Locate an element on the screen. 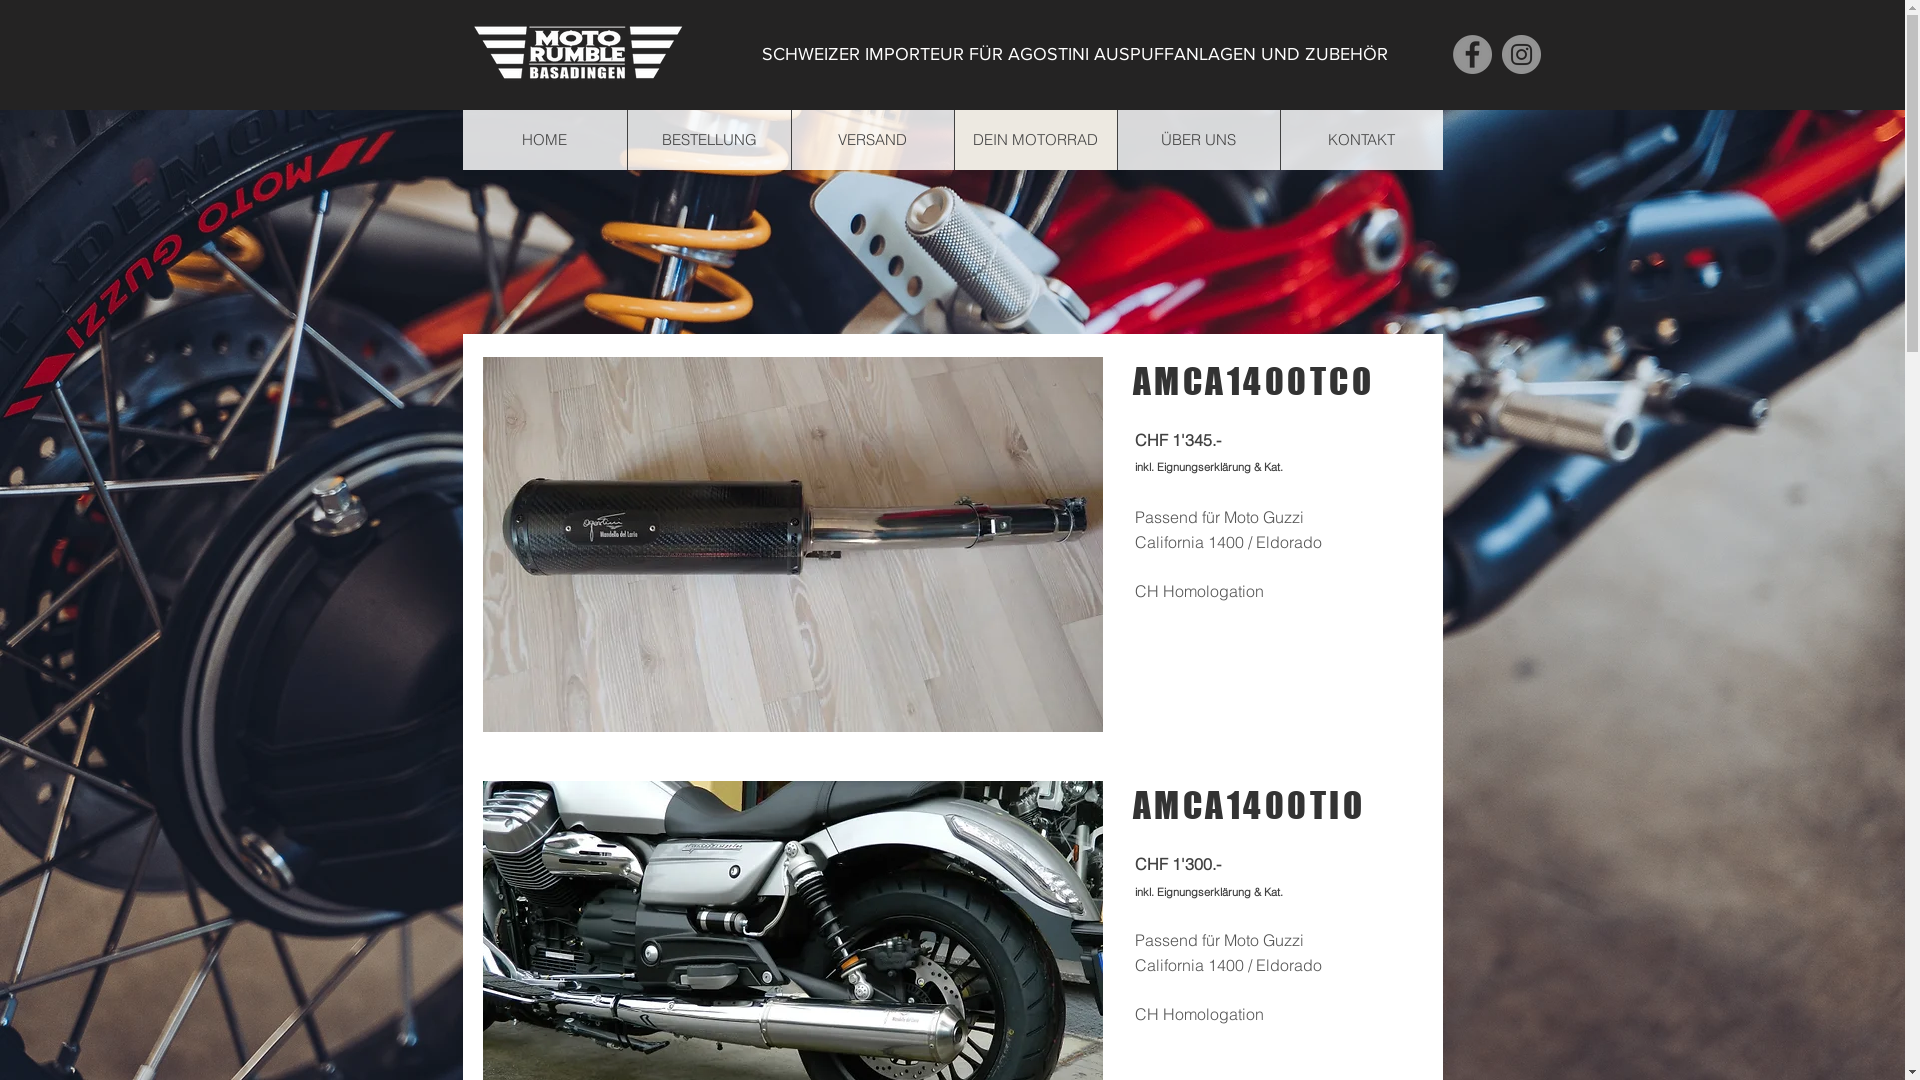 Image resolution: width=1920 pixels, height=1080 pixels. VERSAND is located at coordinates (872, 140).